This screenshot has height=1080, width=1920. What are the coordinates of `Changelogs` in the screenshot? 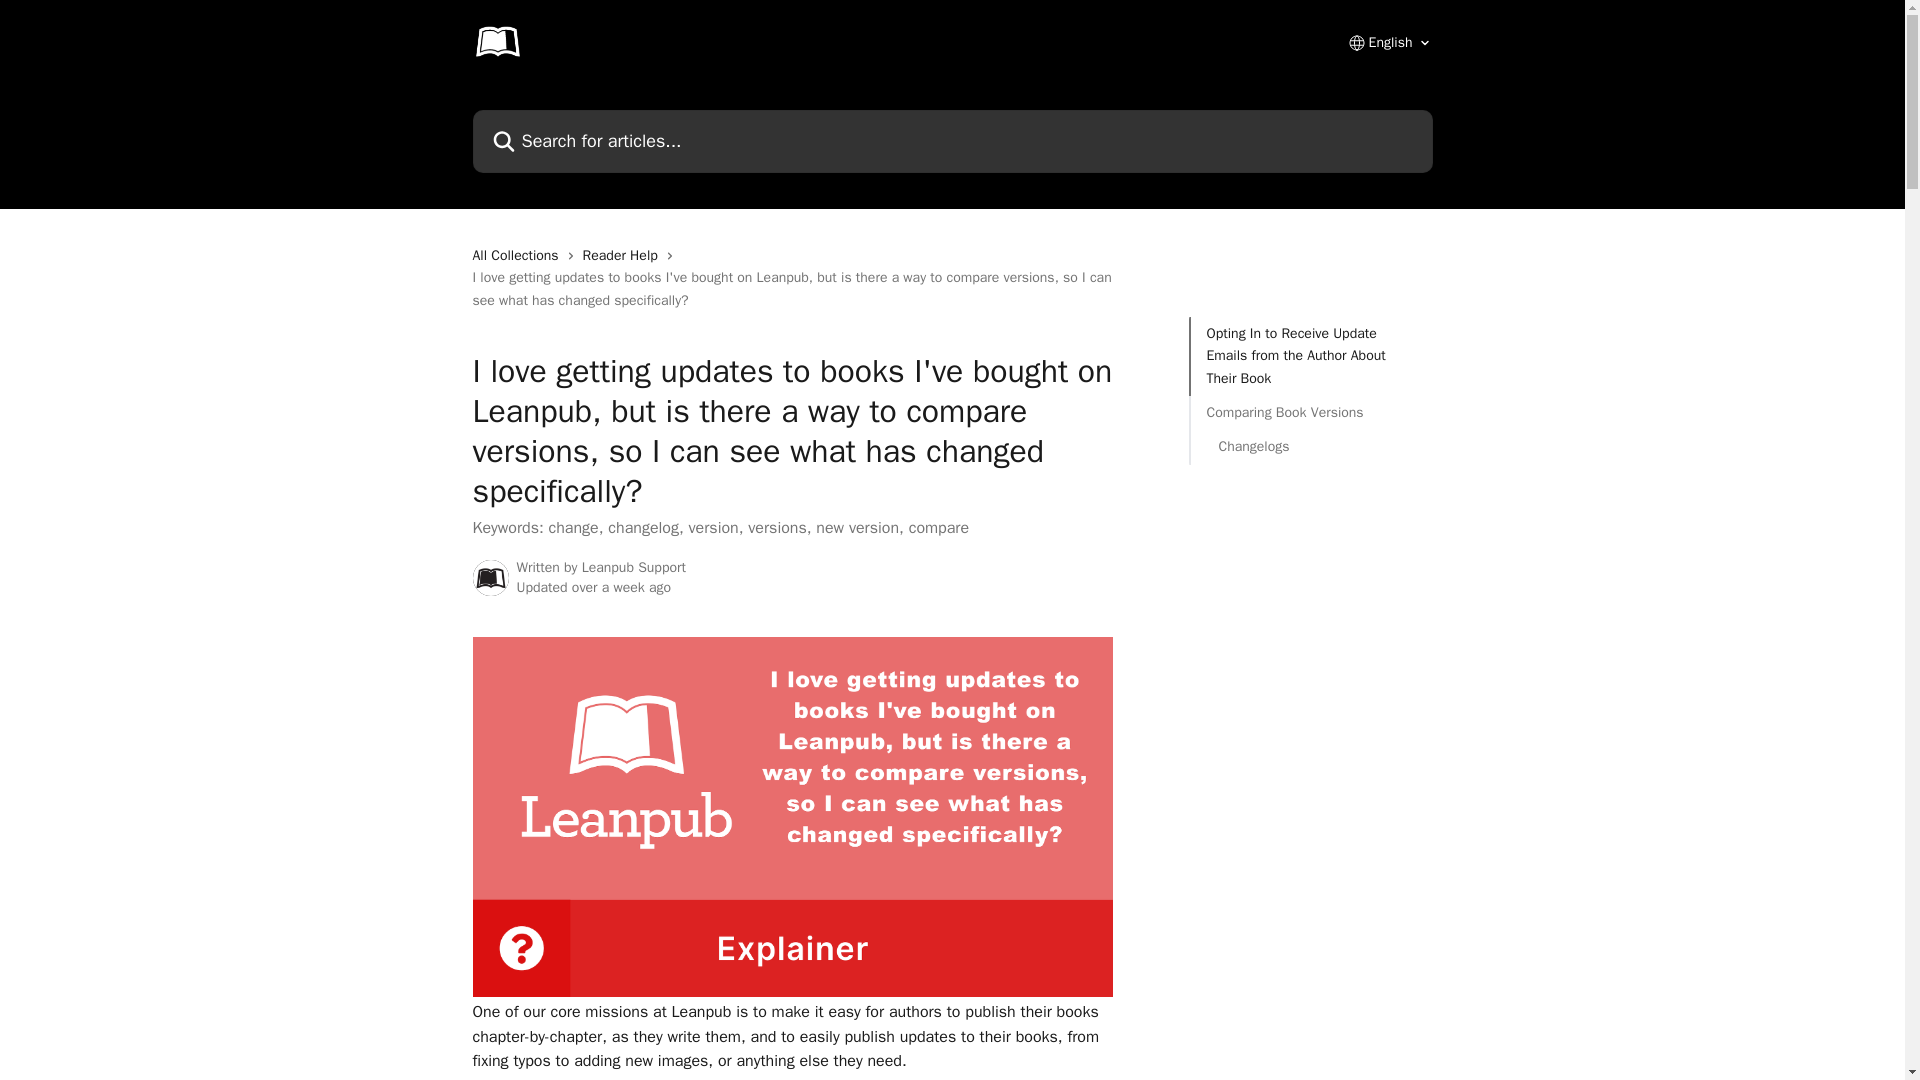 It's located at (1310, 446).